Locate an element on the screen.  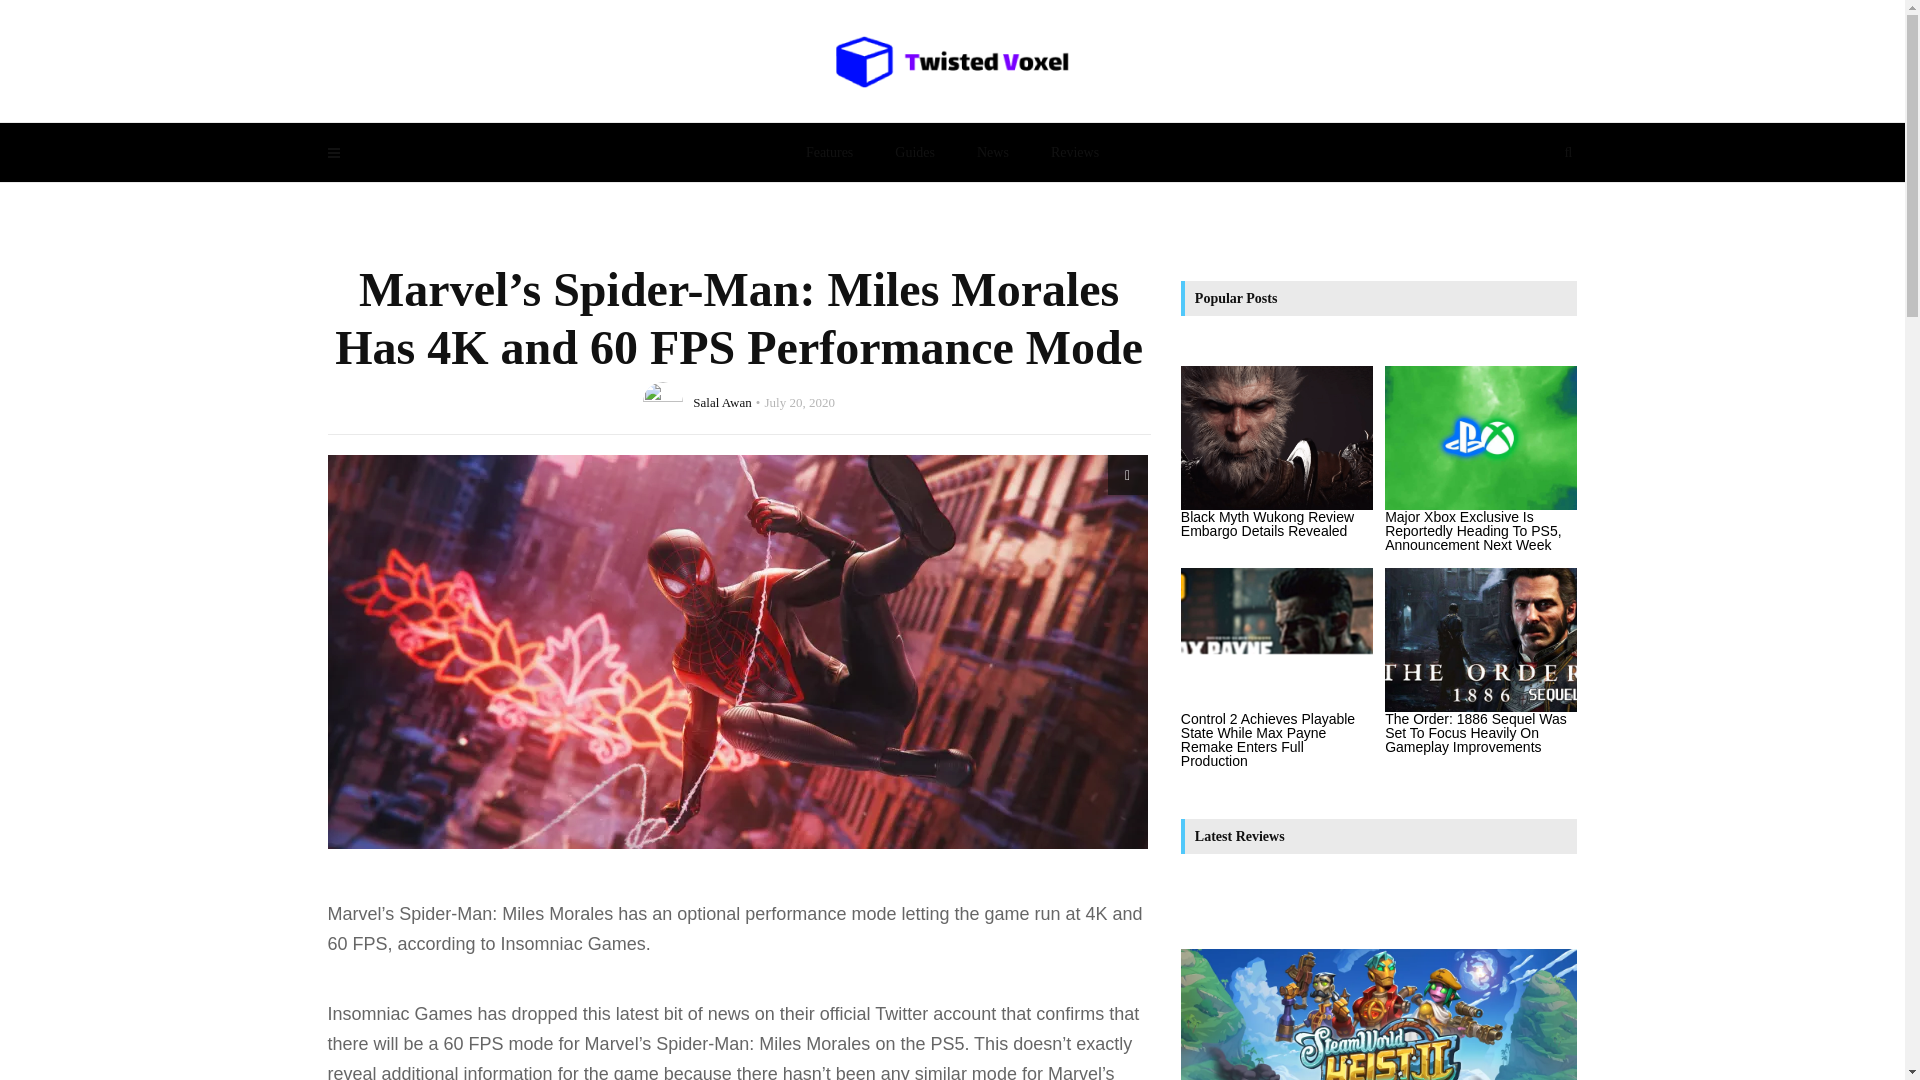
News is located at coordinates (992, 152).